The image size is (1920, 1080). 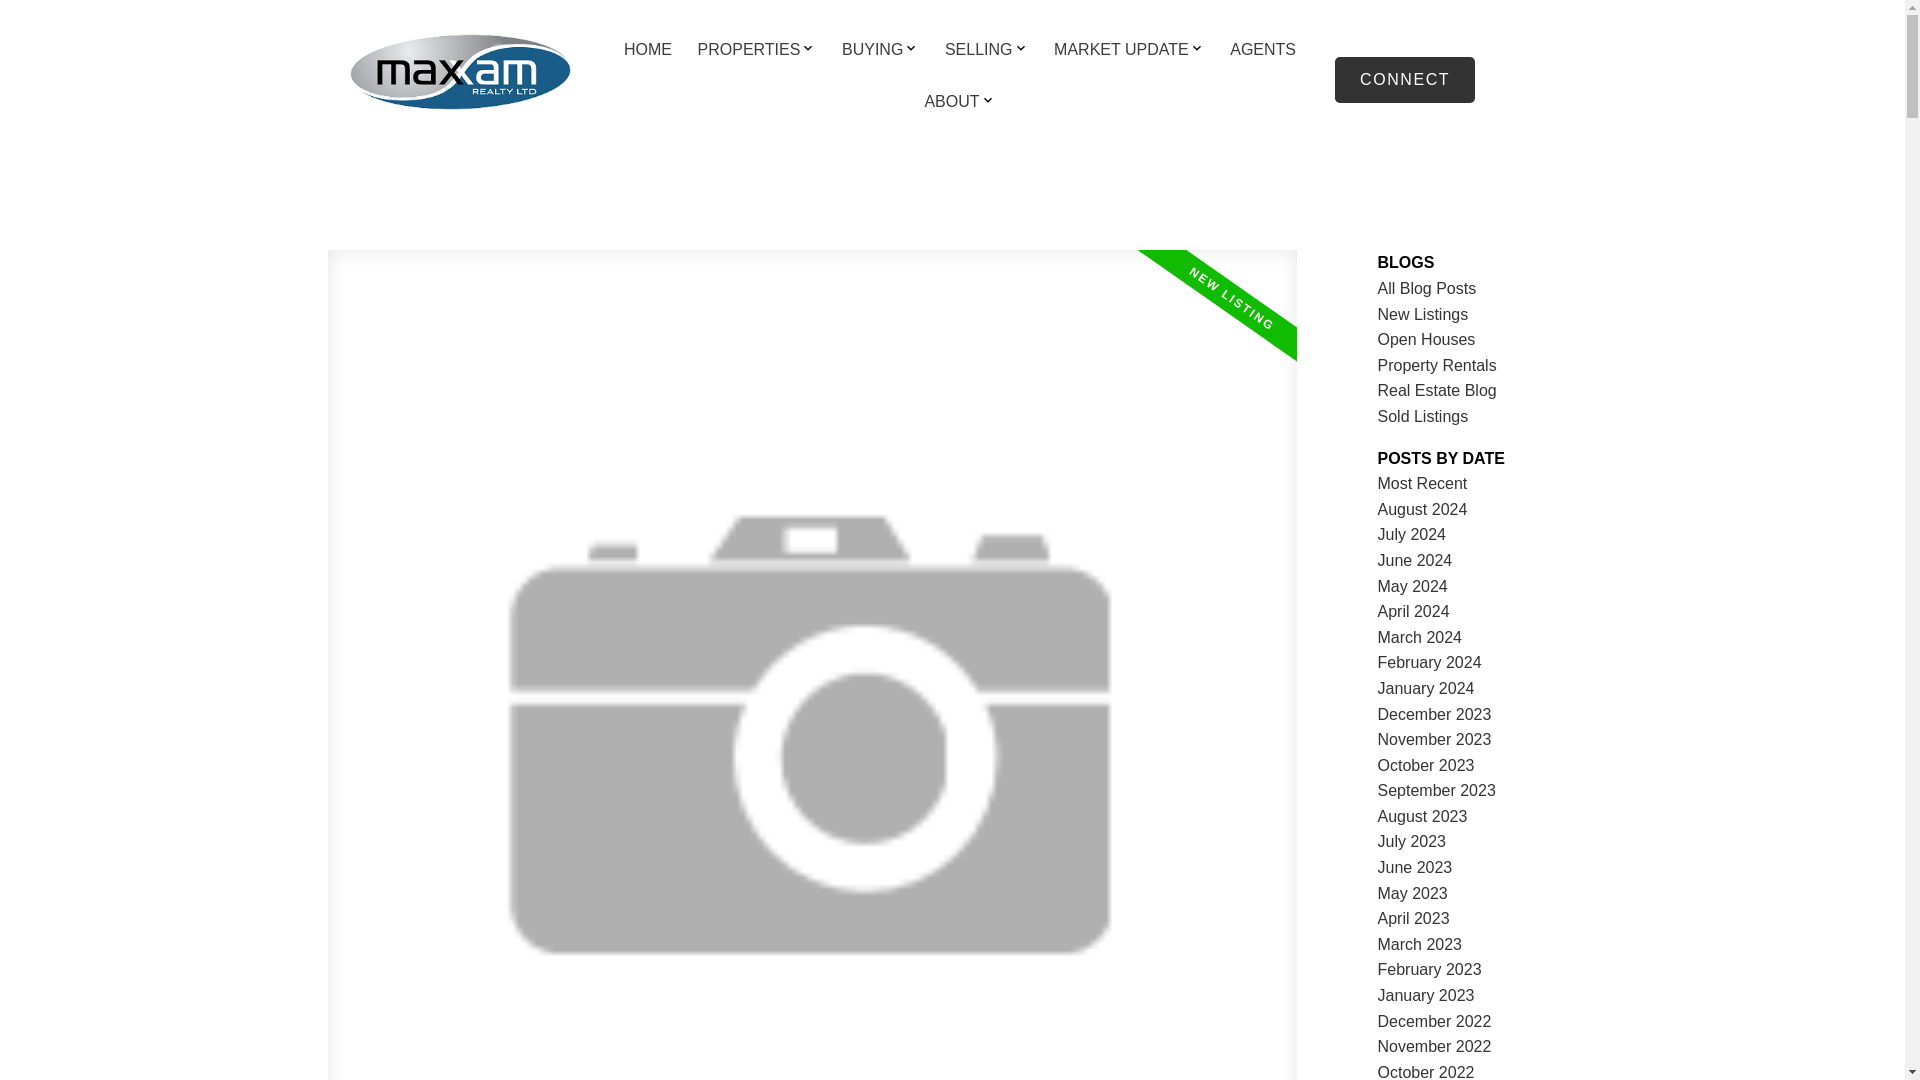 What do you see at coordinates (978, 50) in the screenshot?
I see `SELLING` at bounding box center [978, 50].